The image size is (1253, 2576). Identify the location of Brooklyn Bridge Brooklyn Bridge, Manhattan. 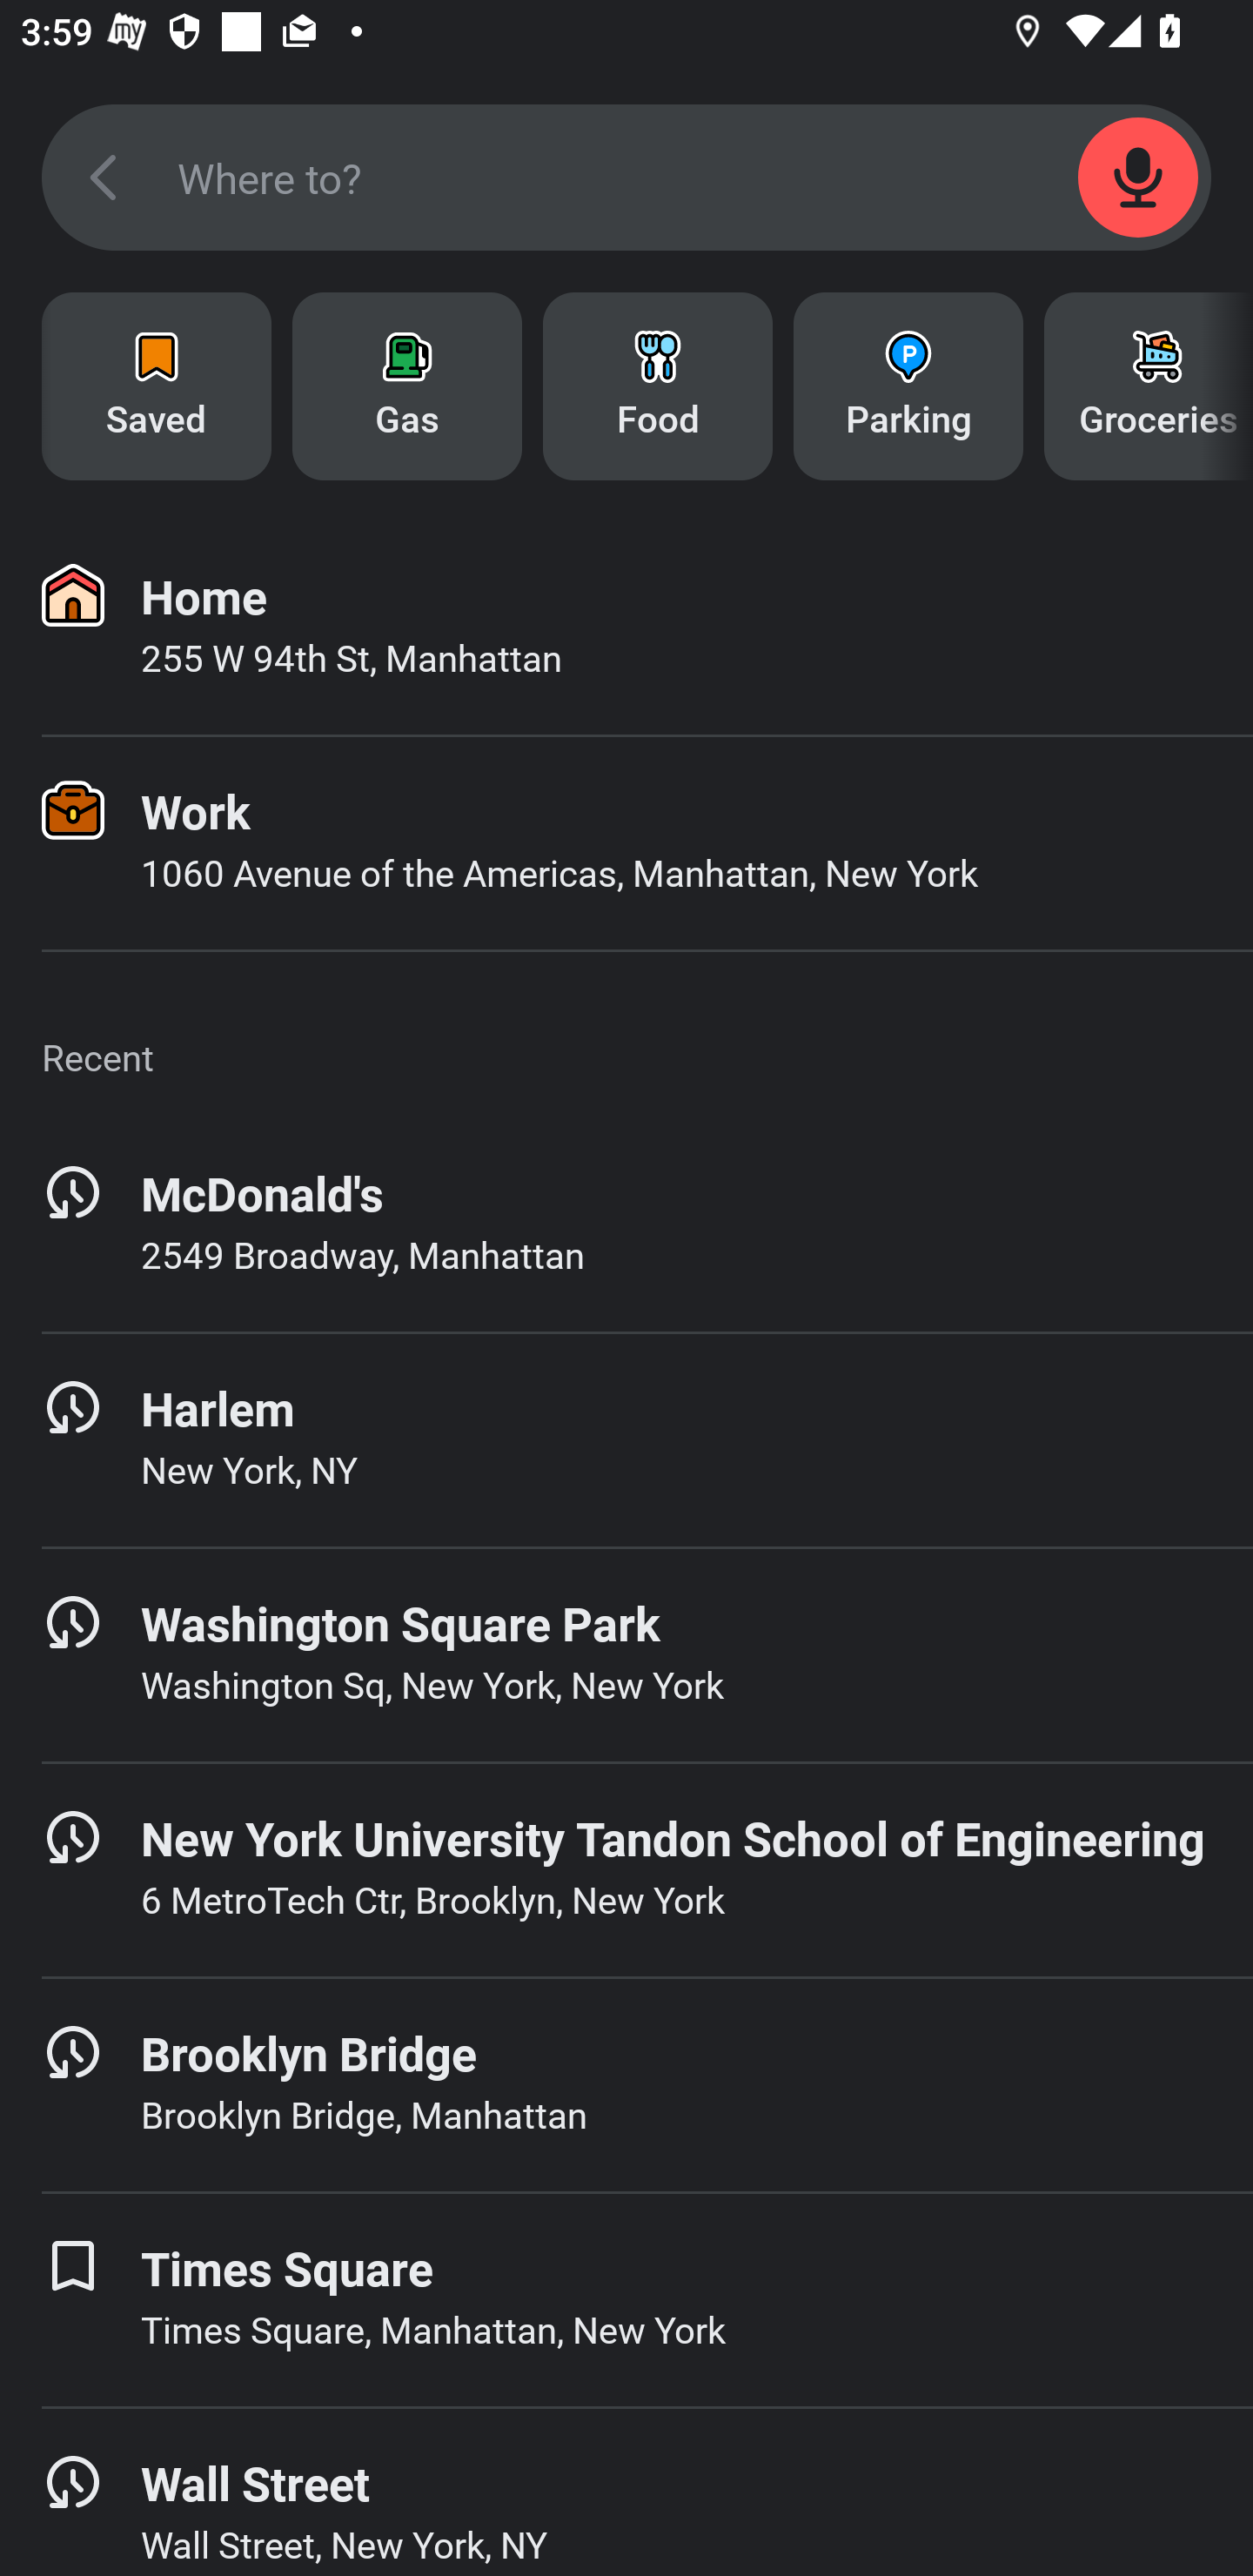
(626, 2085).